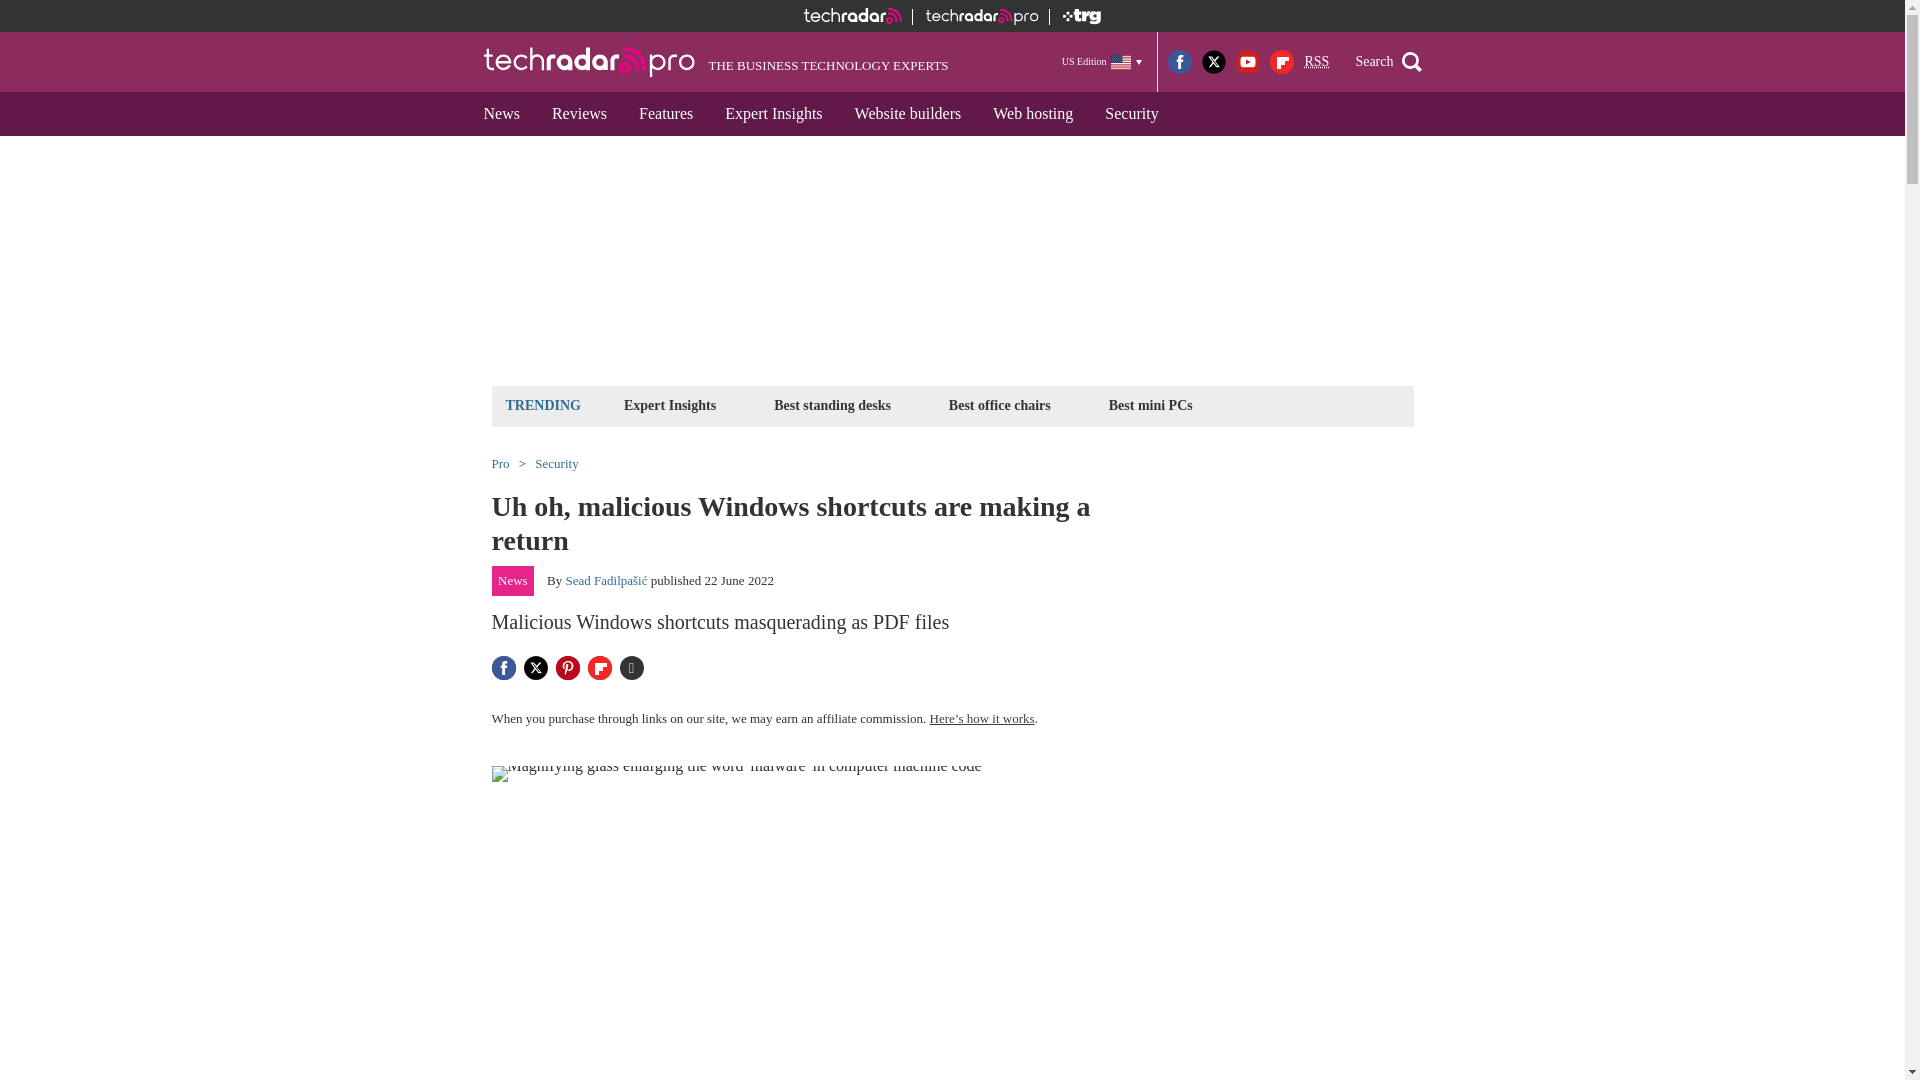 The height and width of the screenshot is (1080, 1920). What do you see at coordinates (1102, 61) in the screenshot?
I see `US Edition` at bounding box center [1102, 61].